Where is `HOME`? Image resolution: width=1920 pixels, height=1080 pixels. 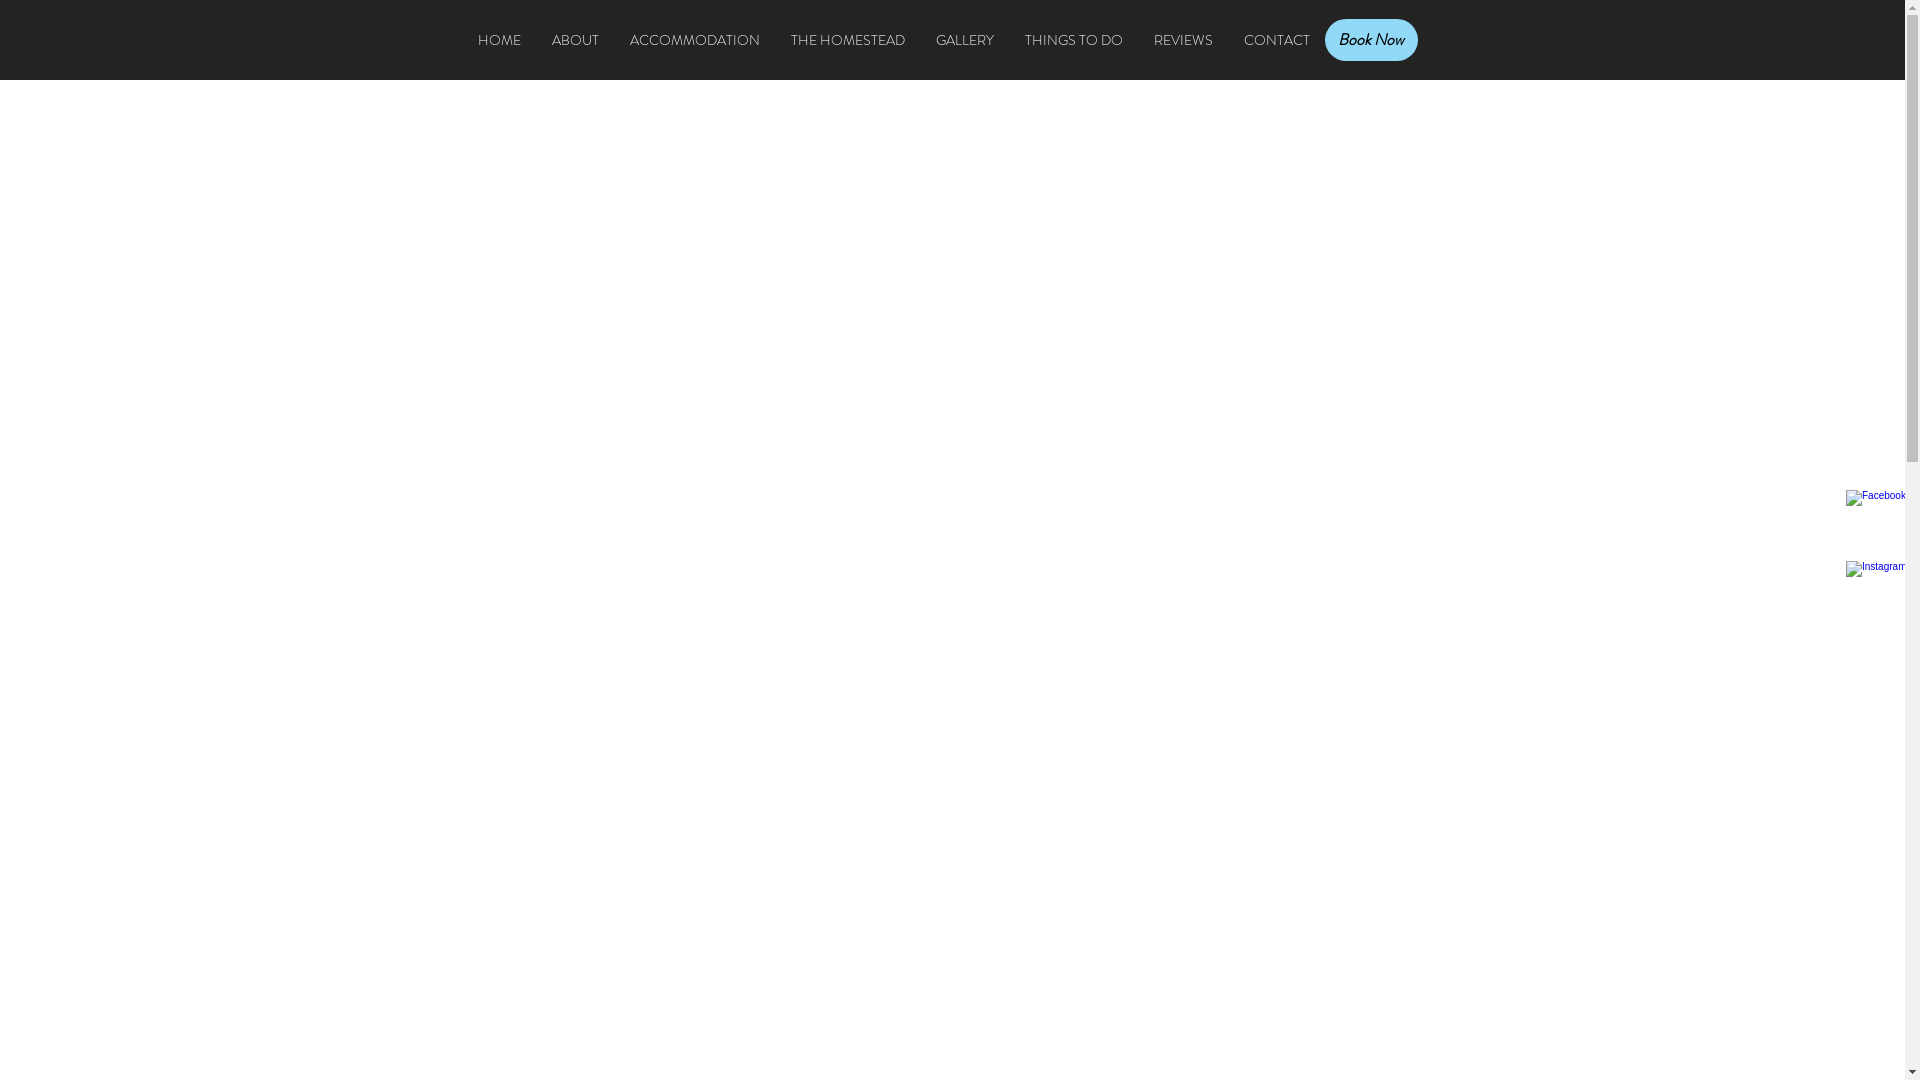
HOME is located at coordinates (499, 40).